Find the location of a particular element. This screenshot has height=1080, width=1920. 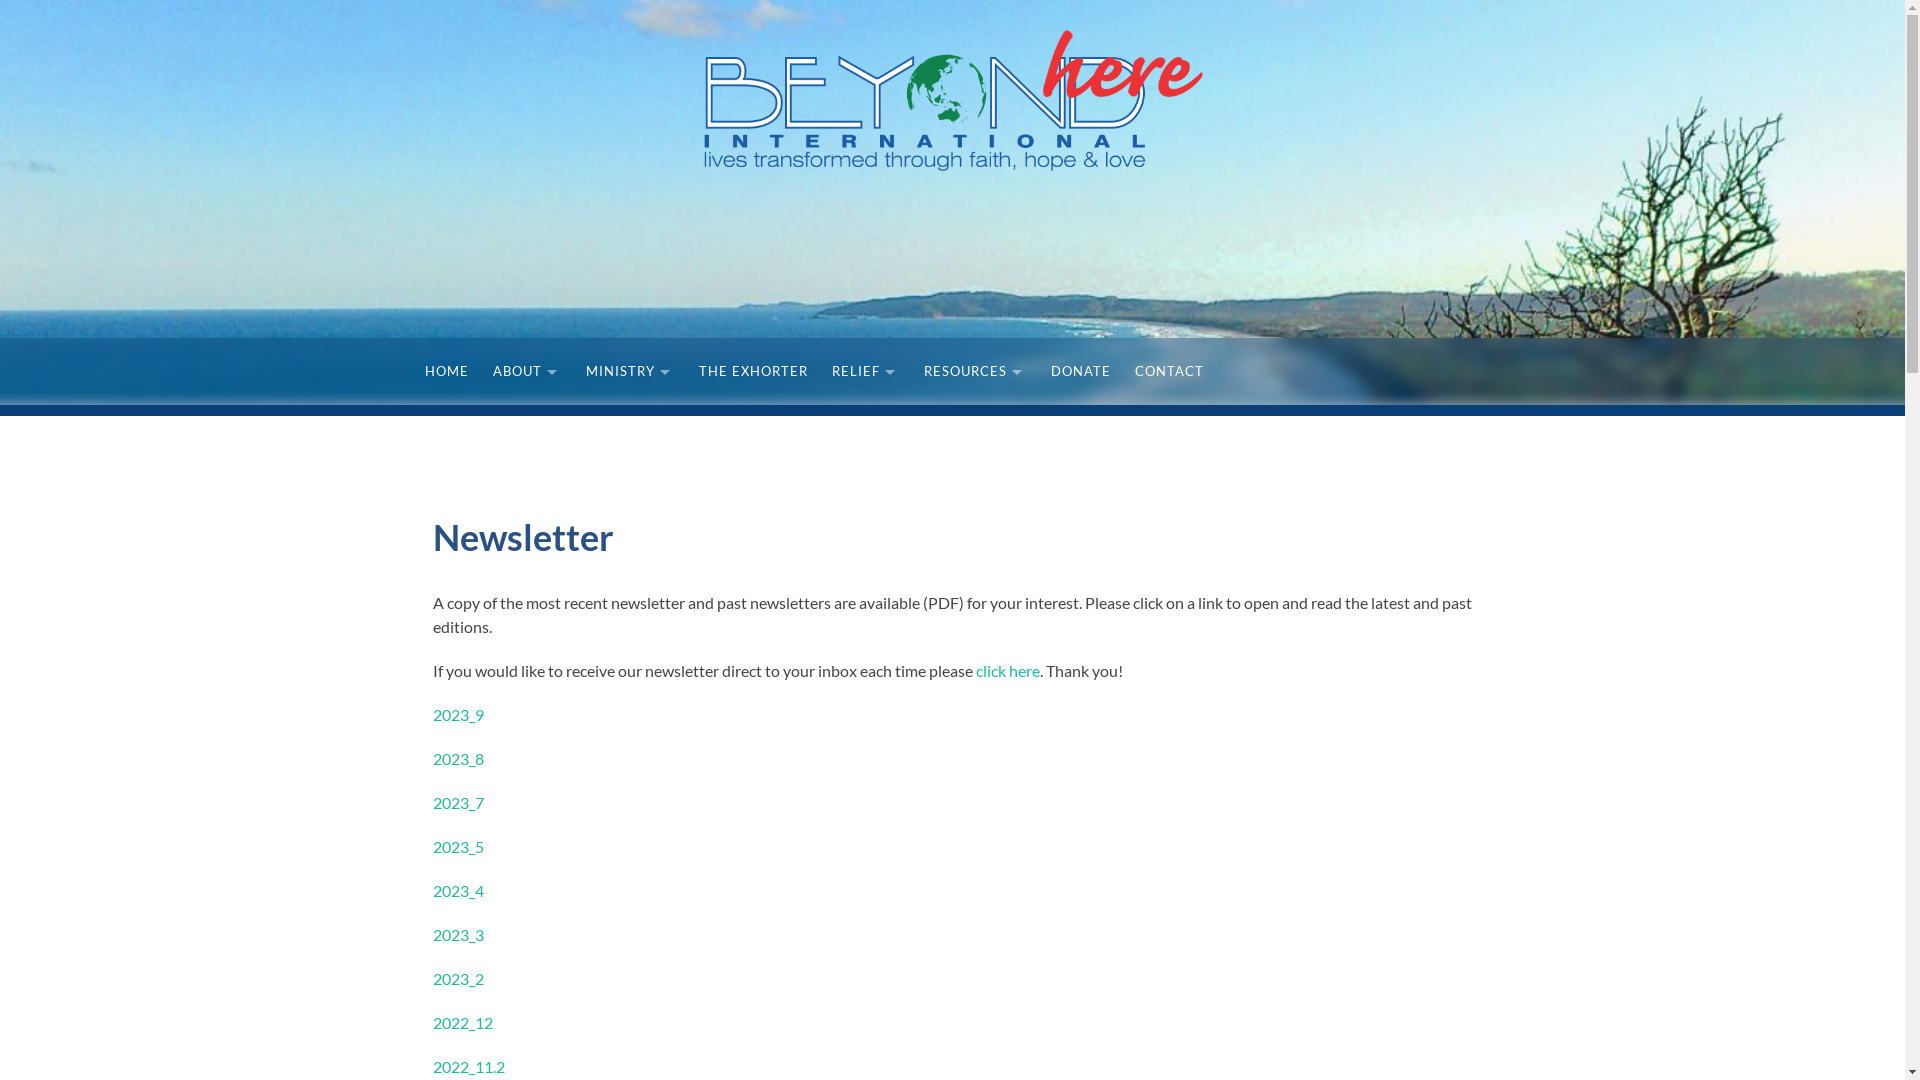

Beyond Here International is located at coordinates (952, 100).